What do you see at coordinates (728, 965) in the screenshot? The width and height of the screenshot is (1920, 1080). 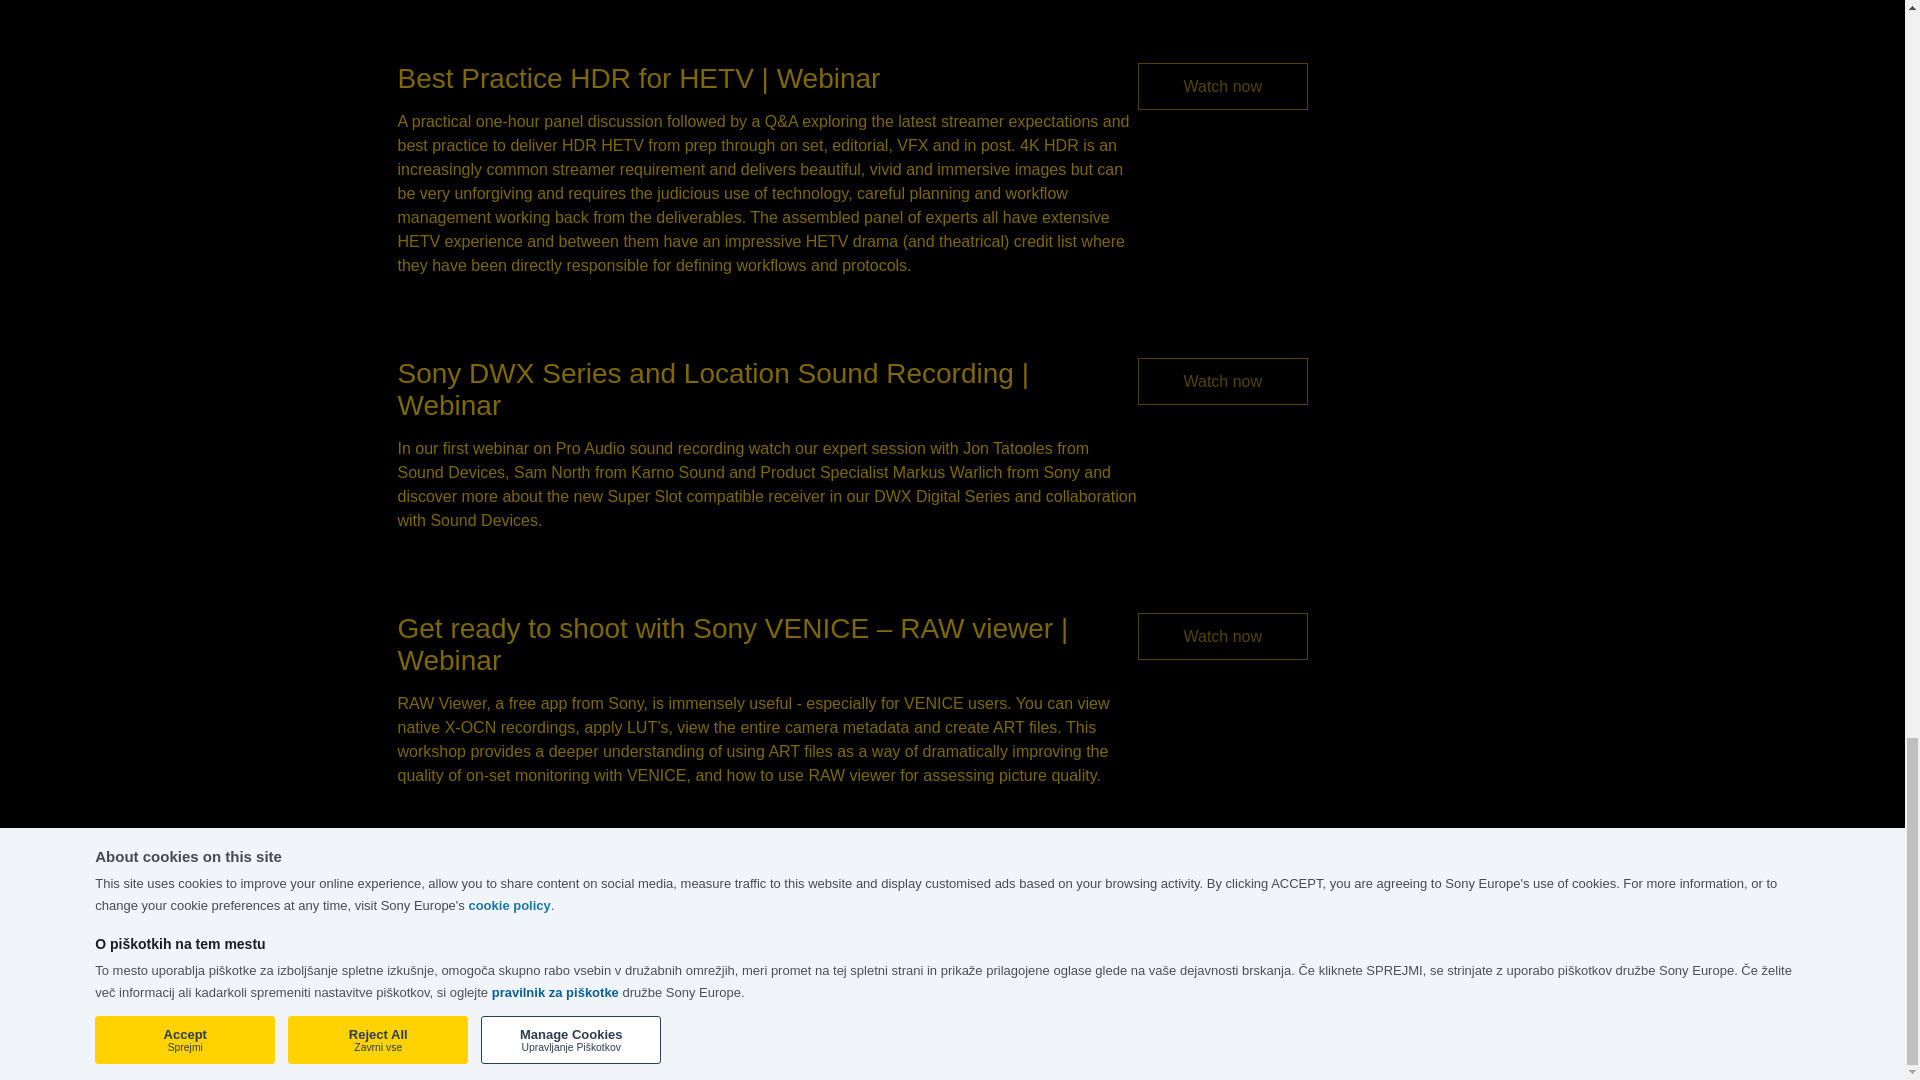 I see `Press Centre` at bounding box center [728, 965].